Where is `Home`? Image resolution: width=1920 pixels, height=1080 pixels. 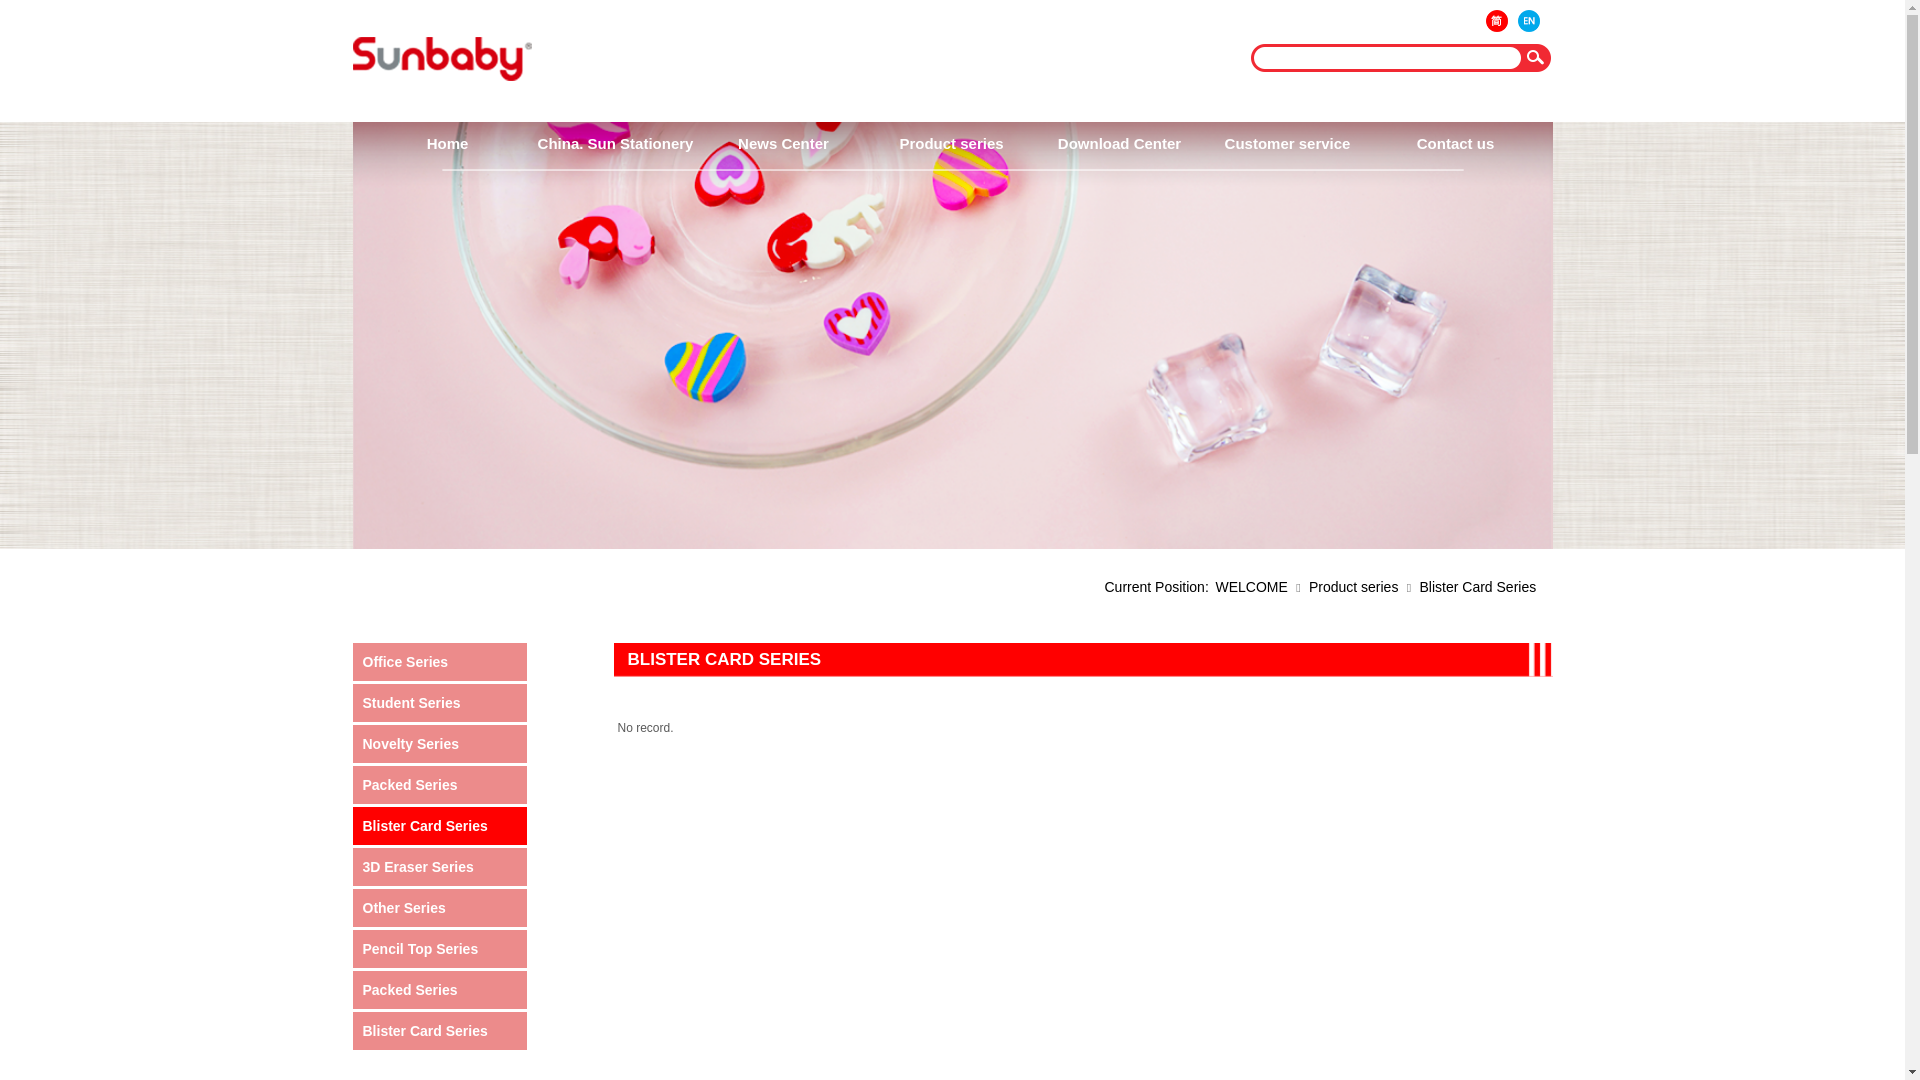 Home is located at coordinates (447, 144).